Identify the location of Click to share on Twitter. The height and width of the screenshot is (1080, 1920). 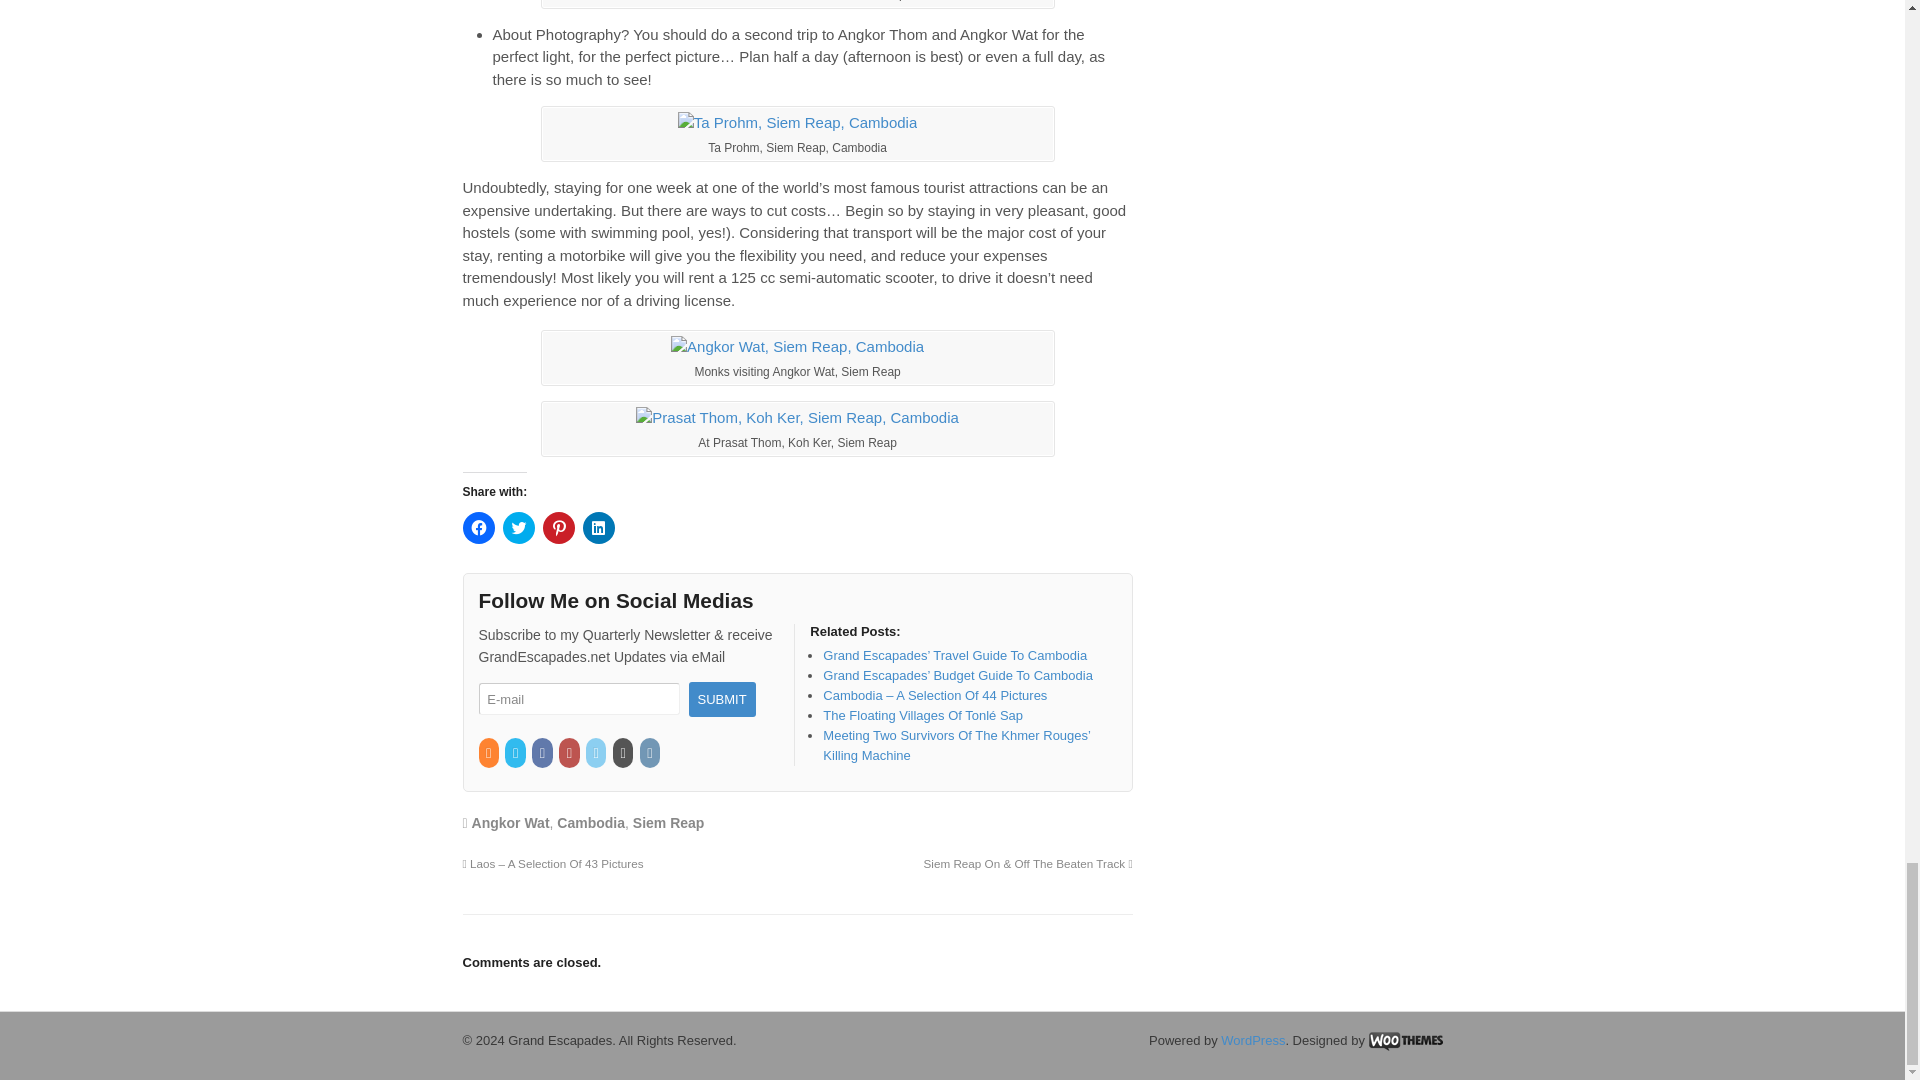
(517, 528).